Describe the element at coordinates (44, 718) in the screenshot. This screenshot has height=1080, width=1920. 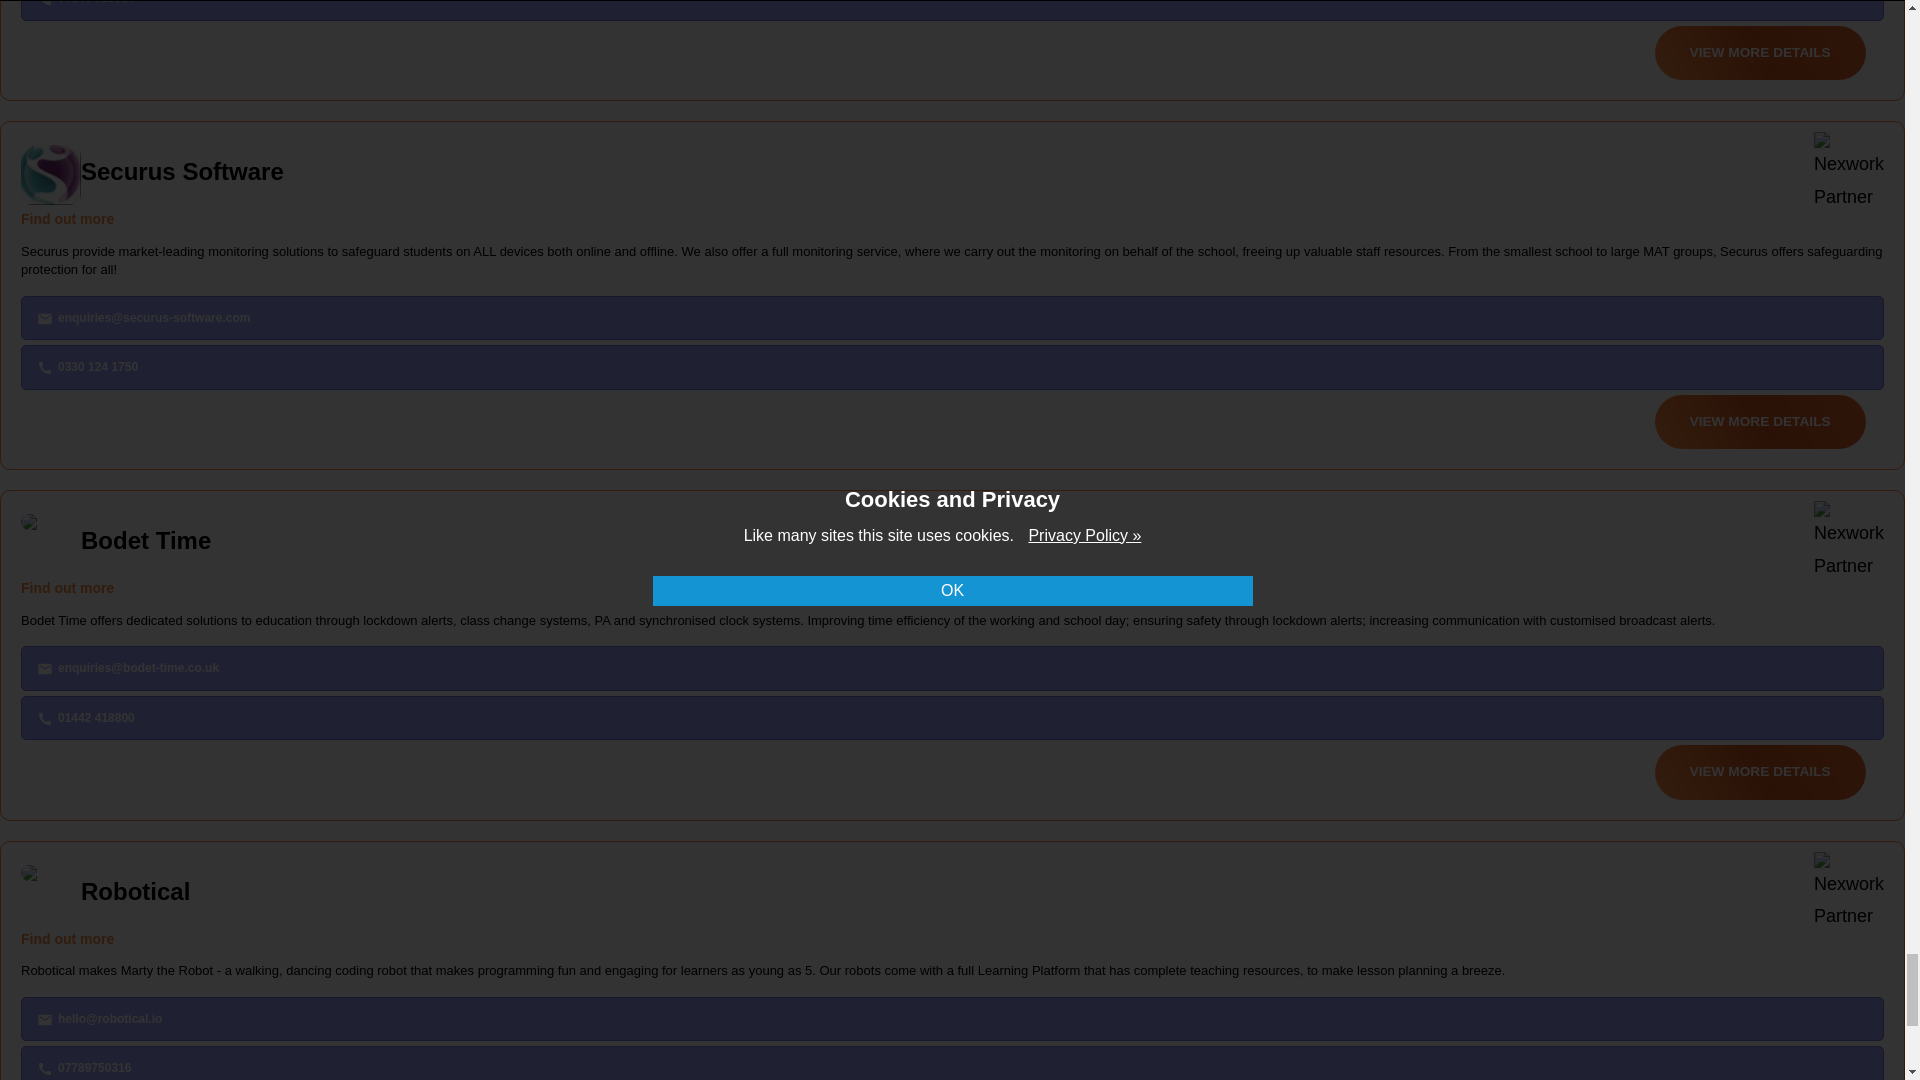
I see `call` at that location.